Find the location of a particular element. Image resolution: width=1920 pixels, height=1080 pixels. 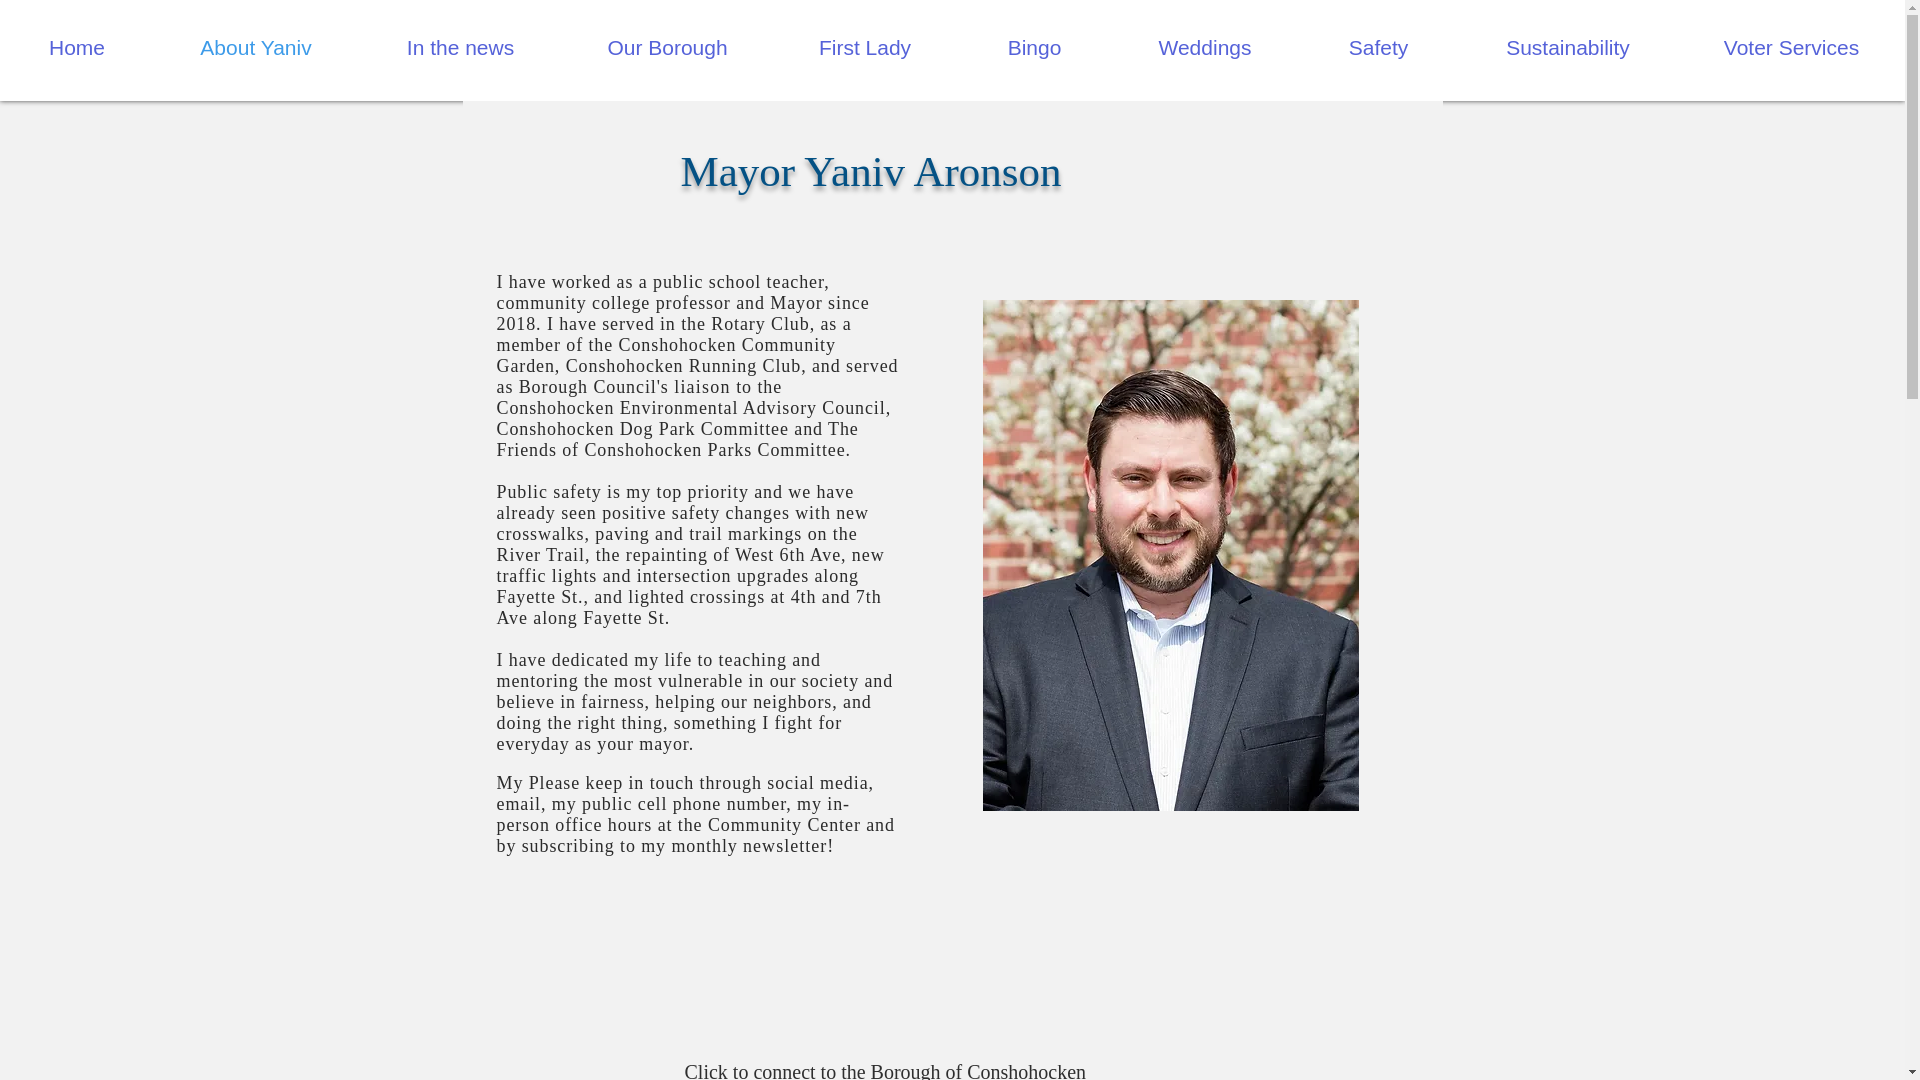

Home is located at coordinates (76, 48).